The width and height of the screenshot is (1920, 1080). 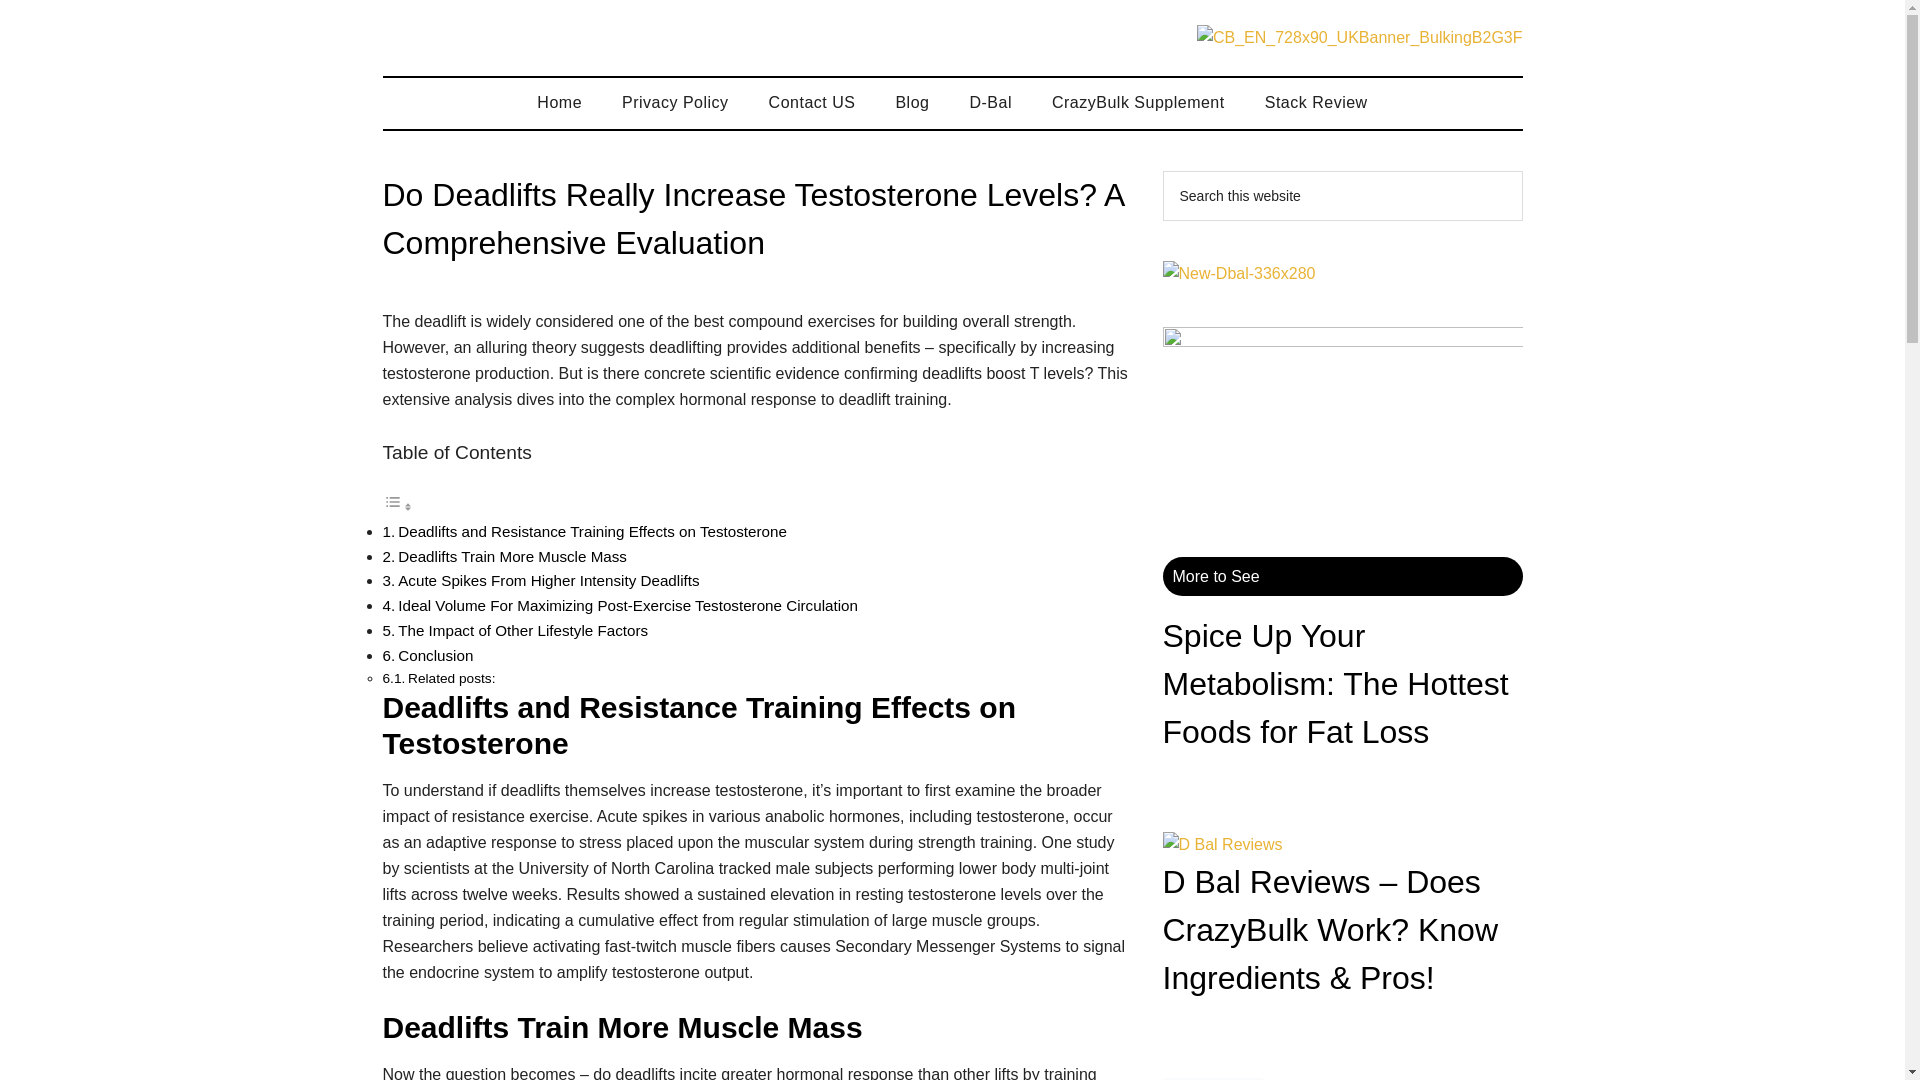 What do you see at coordinates (451, 678) in the screenshot?
I see `Related posts:` at bounding box center [451, 678].